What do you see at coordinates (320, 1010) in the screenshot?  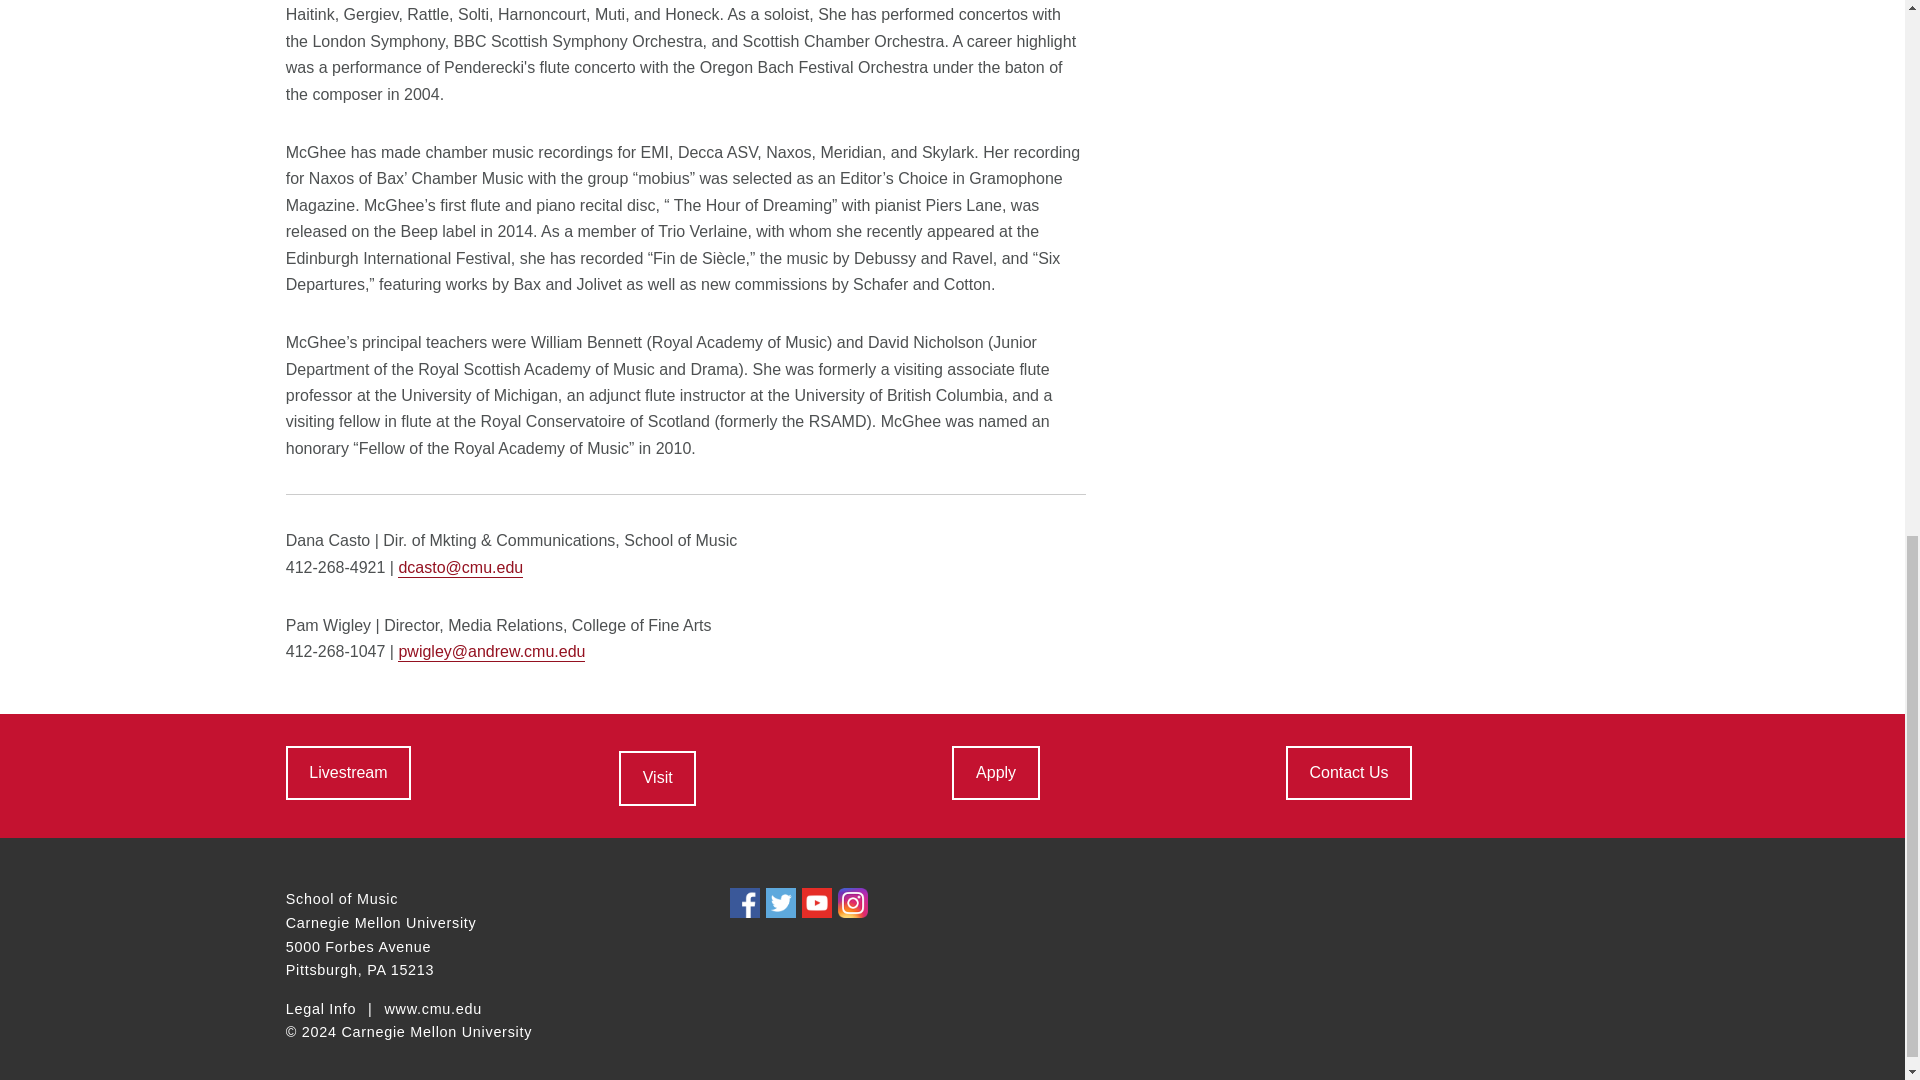 I see `Legal Info` at bounding box center [320, 1010].